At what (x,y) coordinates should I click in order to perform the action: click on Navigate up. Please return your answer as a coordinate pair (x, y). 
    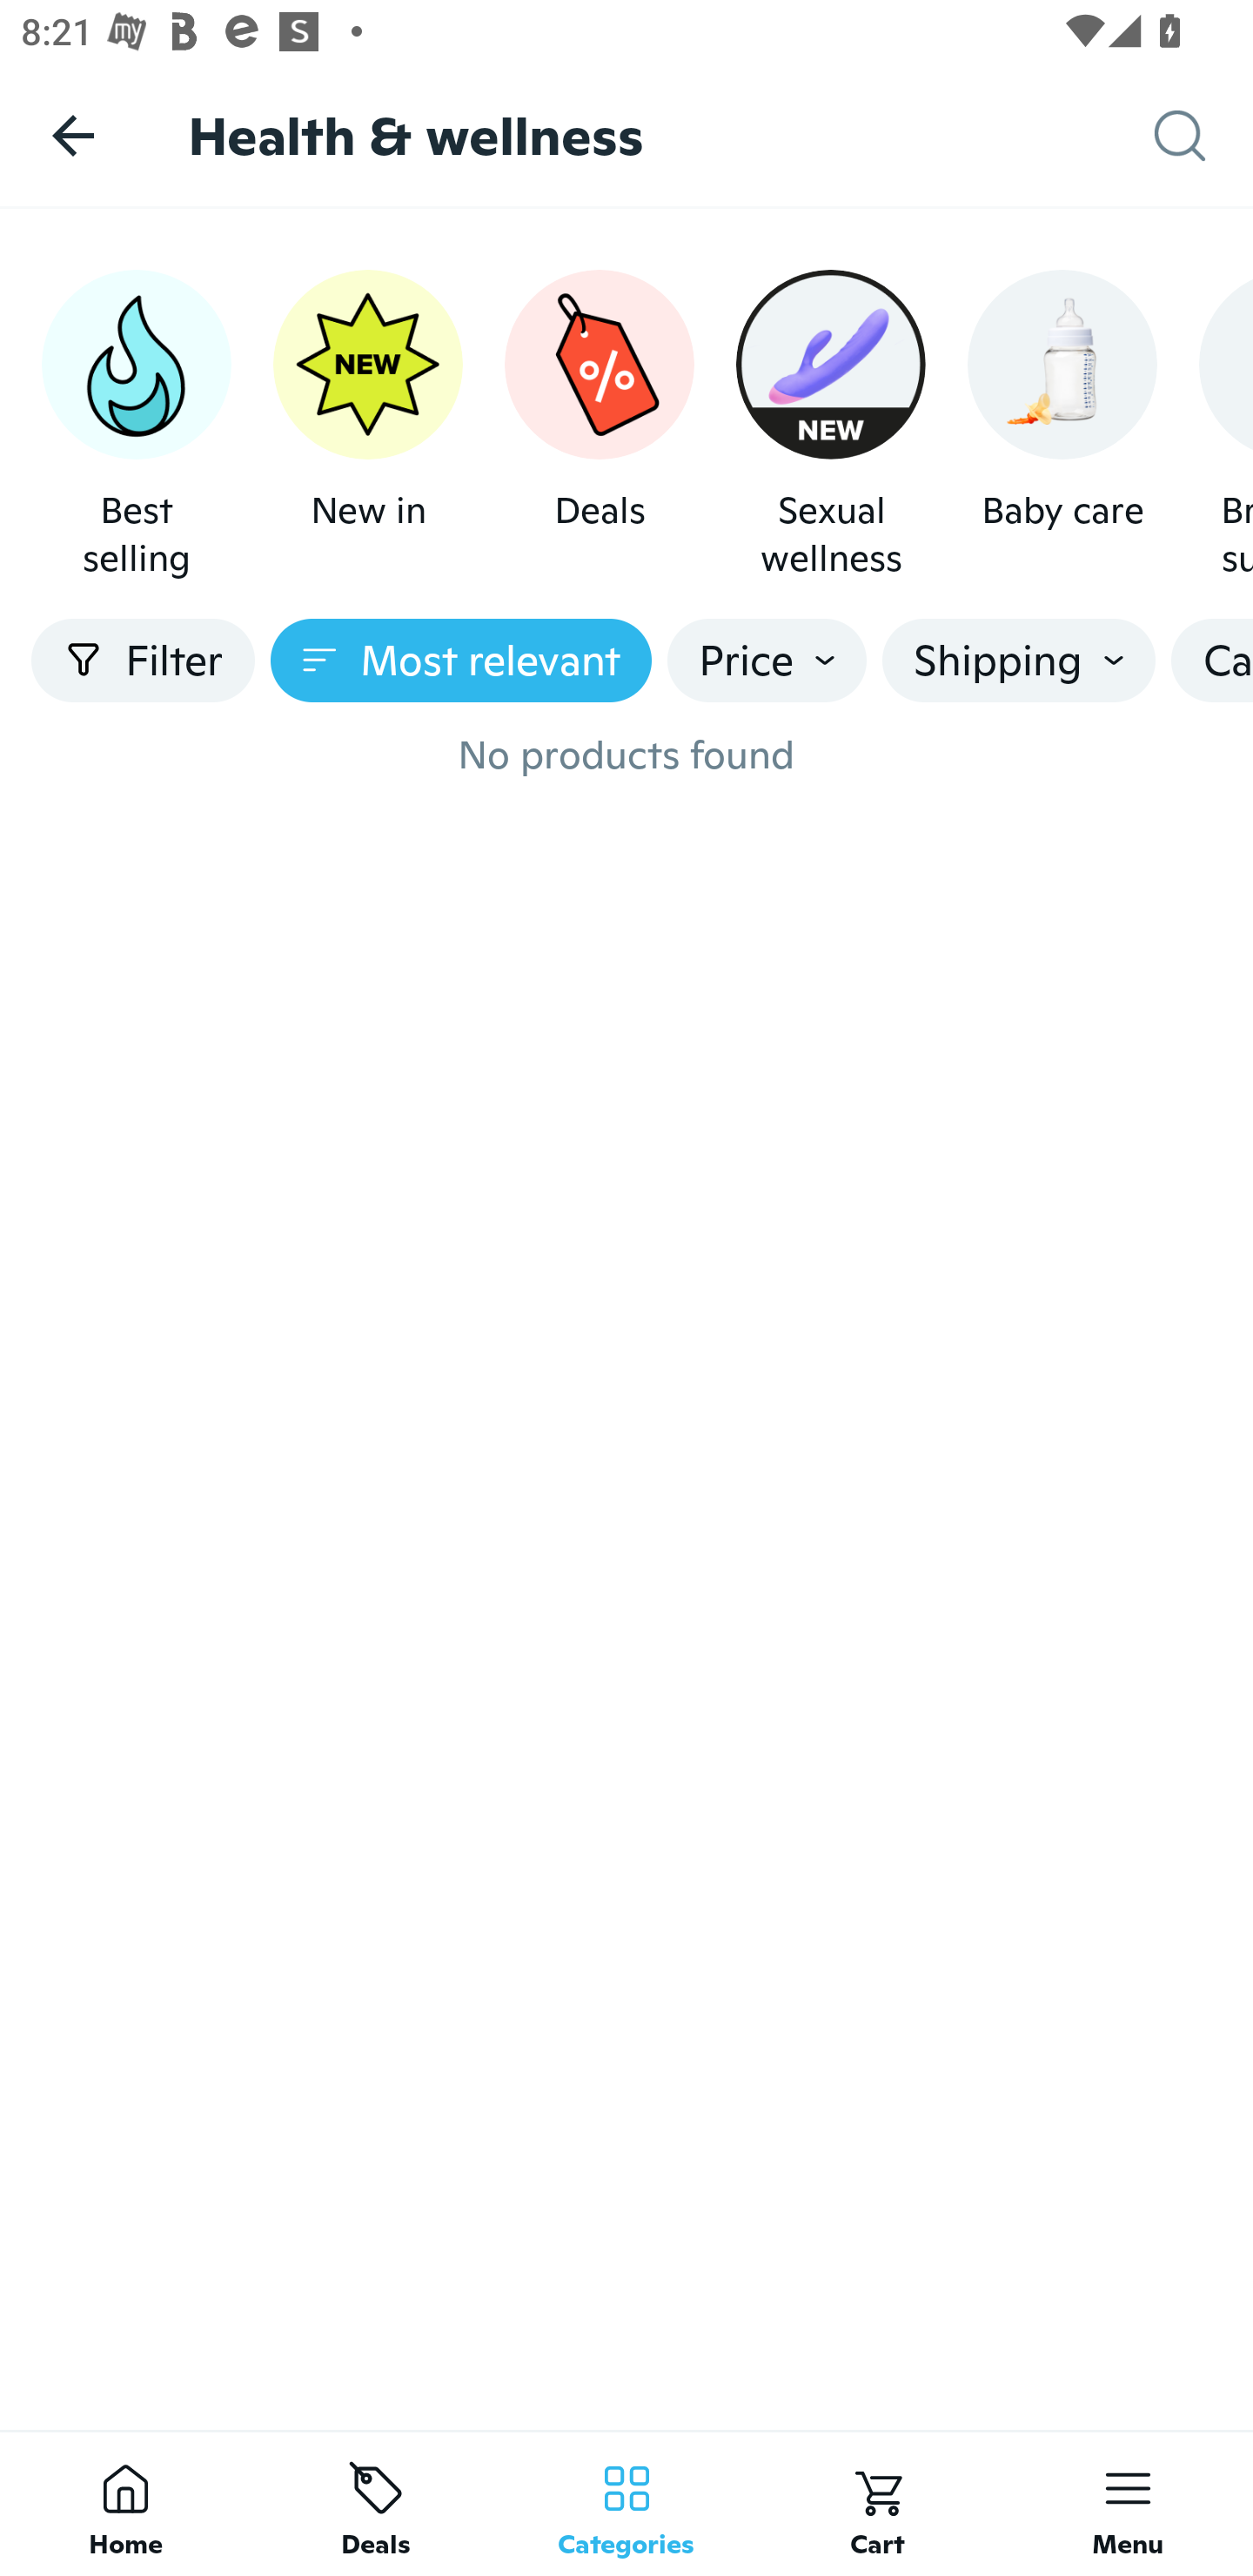
    Looking at the image, I should click on (73, 135).